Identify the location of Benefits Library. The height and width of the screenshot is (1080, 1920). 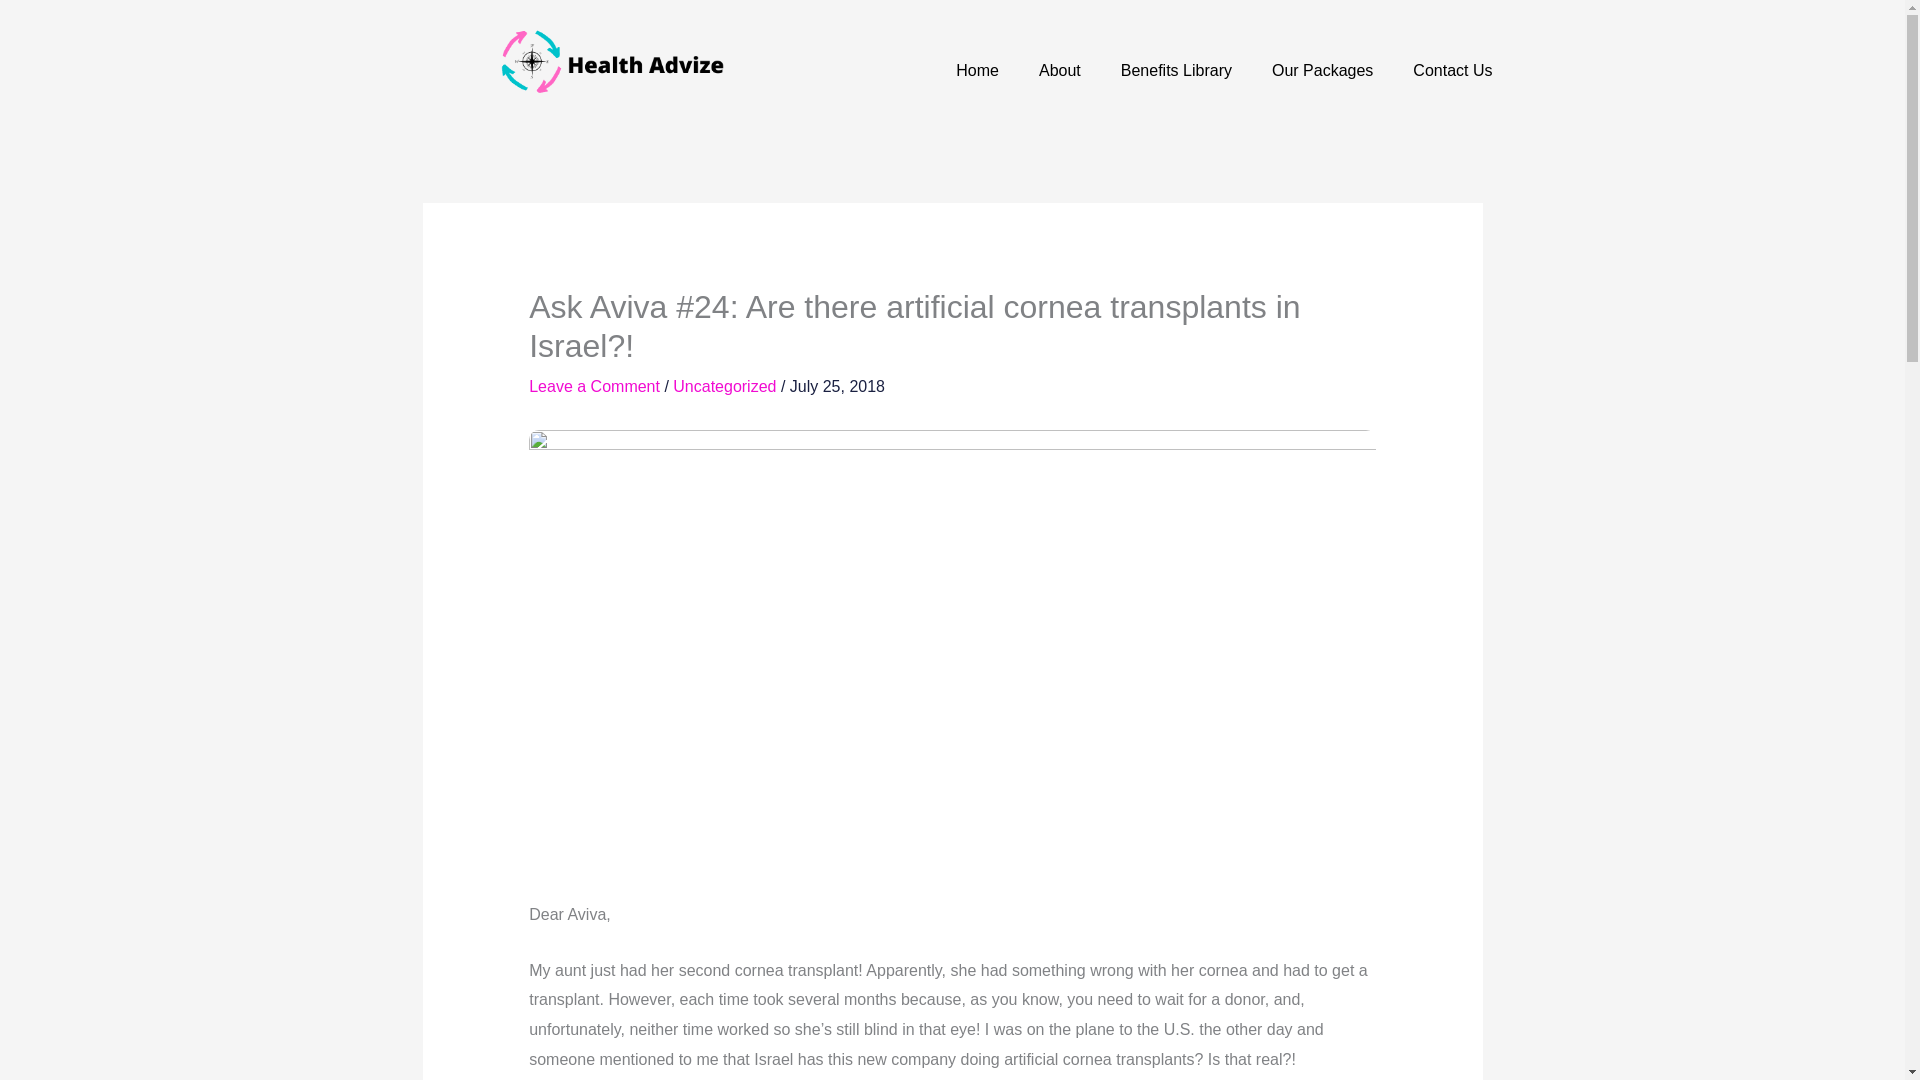
(1176, 70).